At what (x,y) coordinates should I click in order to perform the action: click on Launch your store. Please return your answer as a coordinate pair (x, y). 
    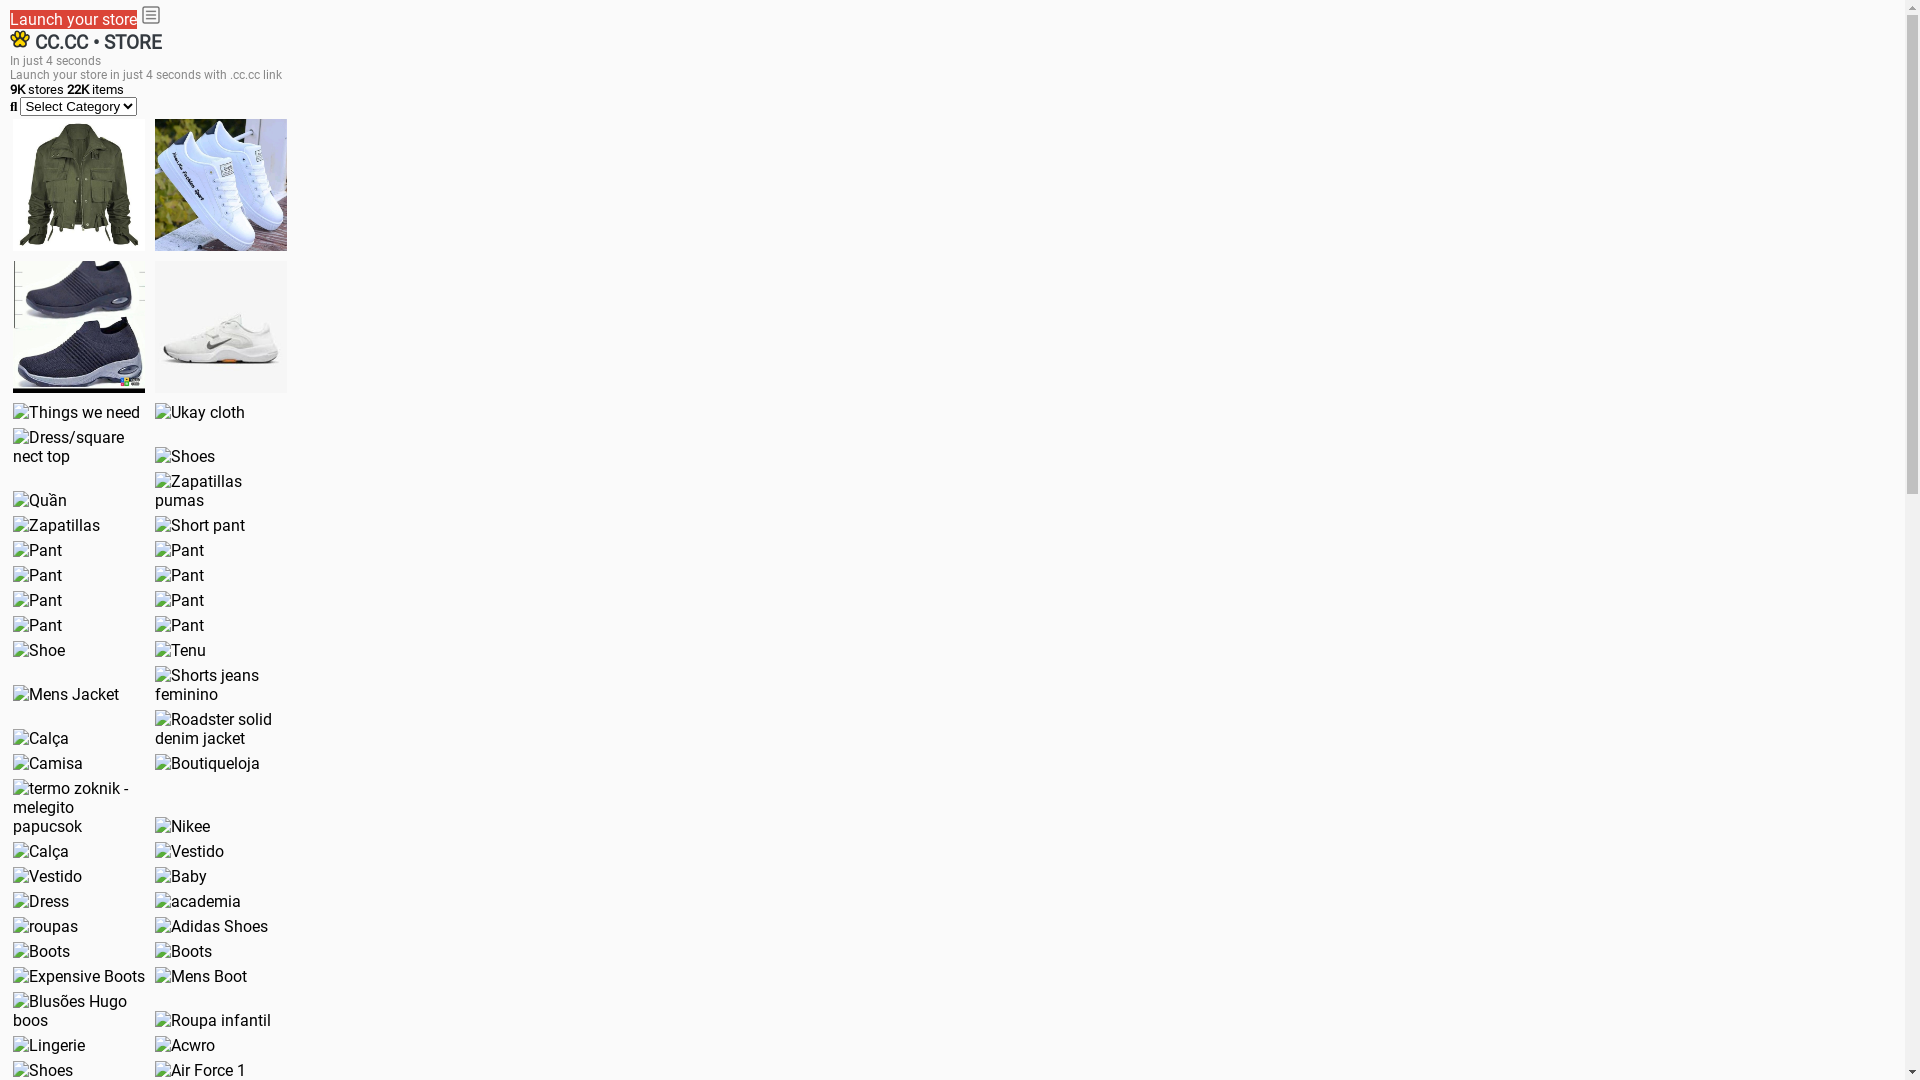
    Looking at the image, I should click on (74, 20).